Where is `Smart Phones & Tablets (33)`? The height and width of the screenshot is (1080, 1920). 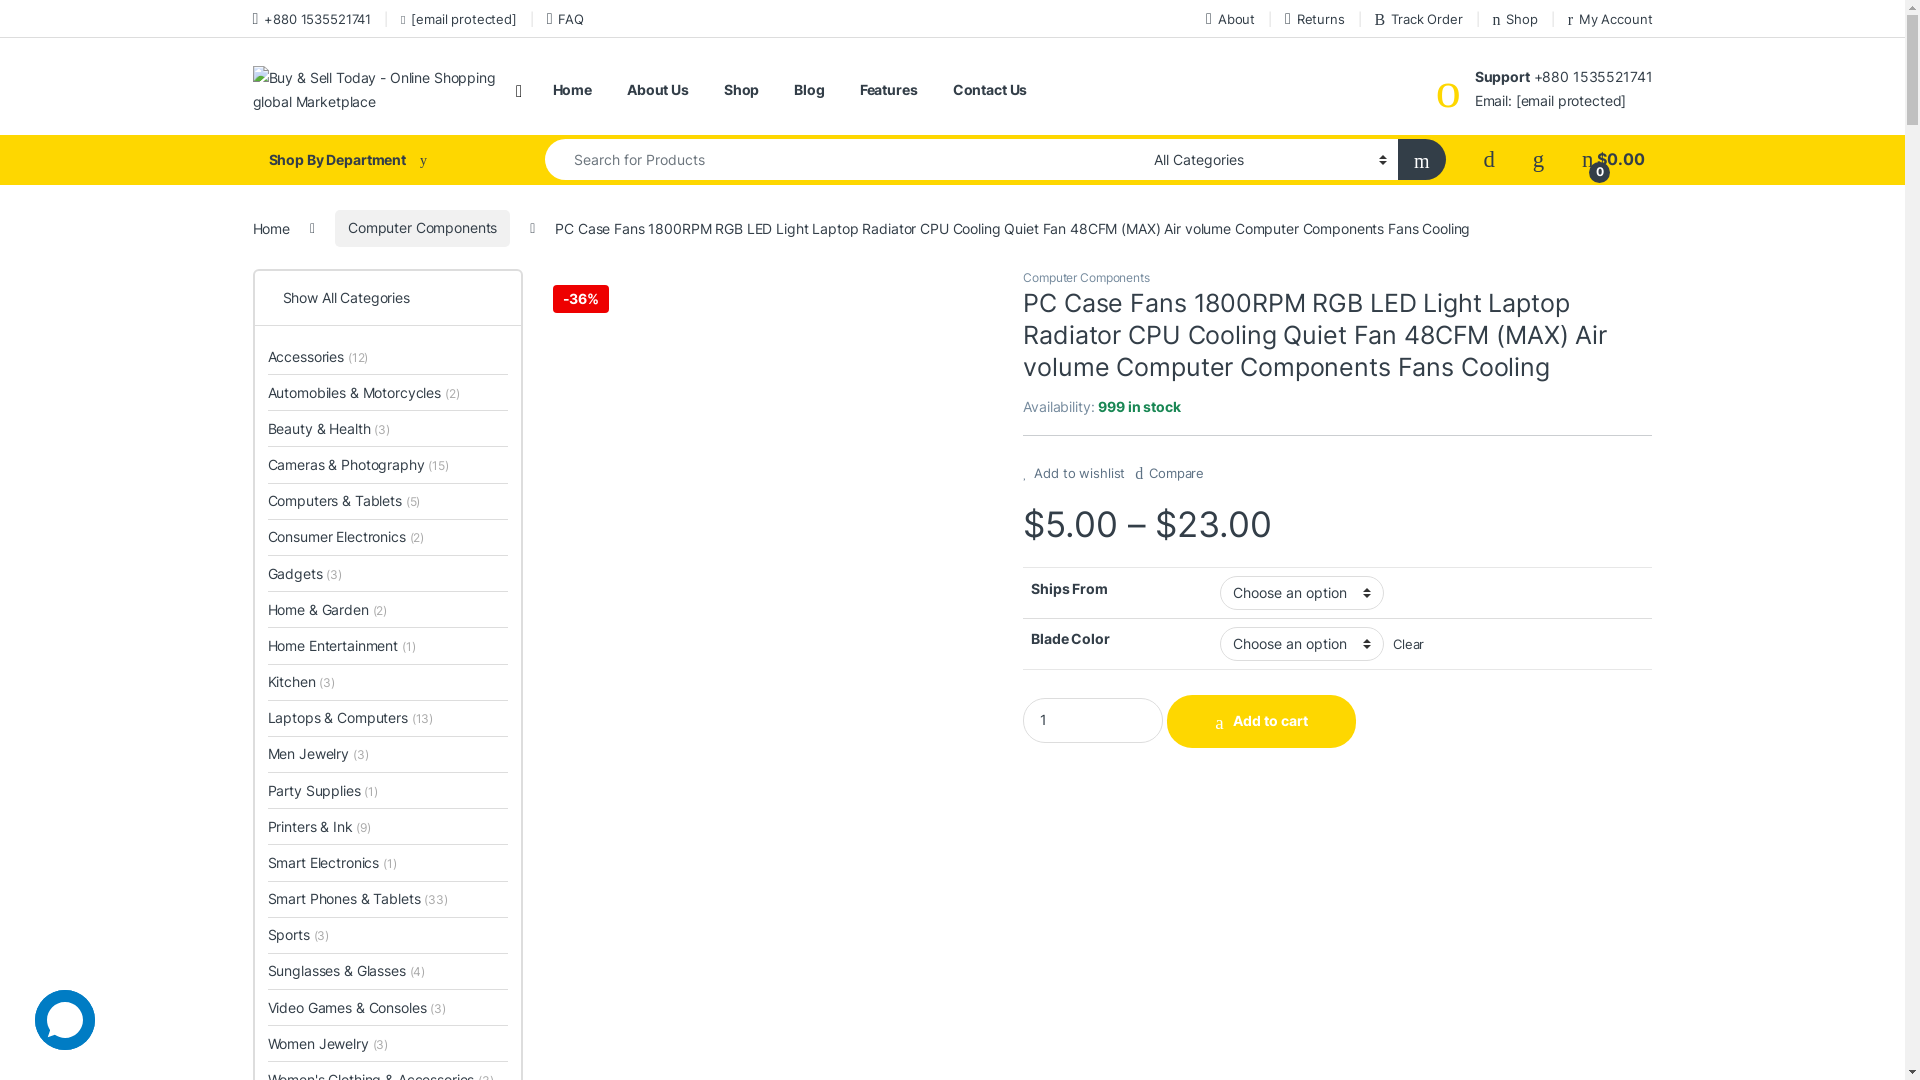
Smart Phones & Tablets (33) is located at coordinates (358, 900).